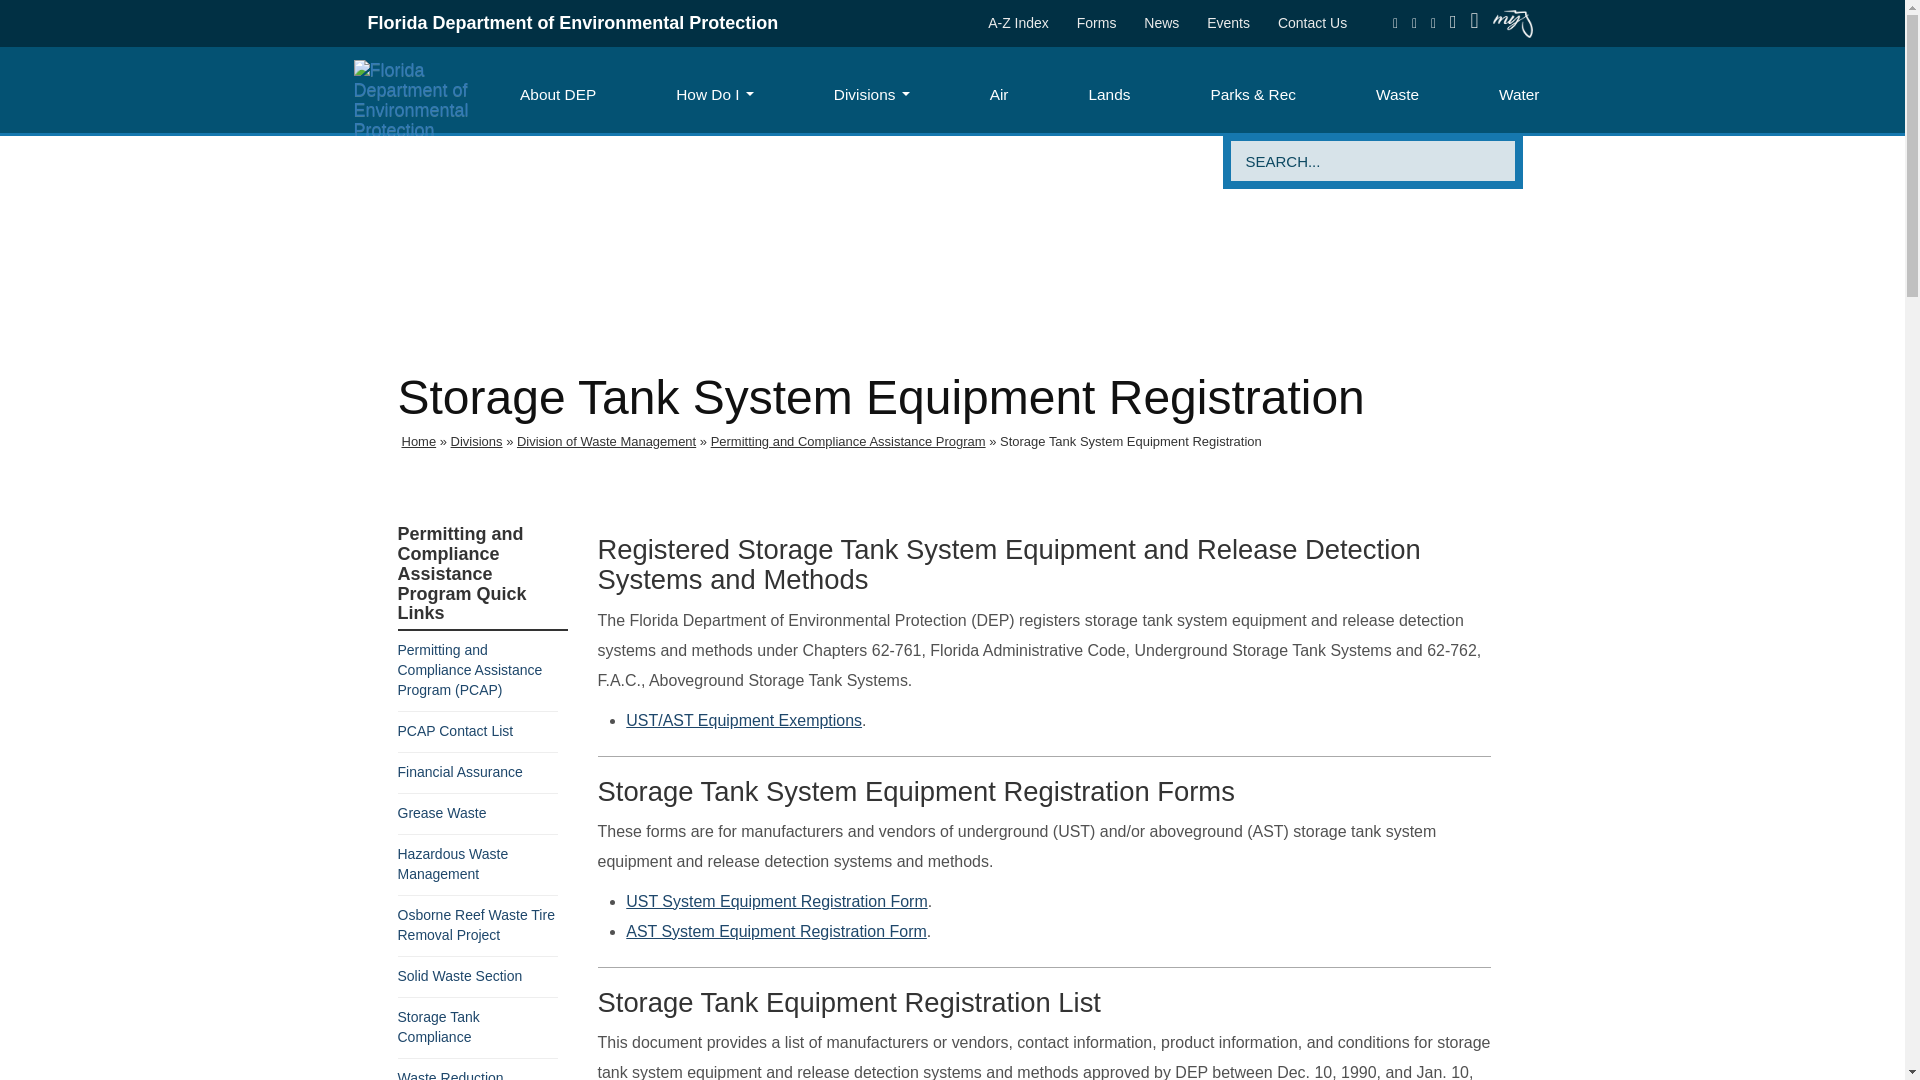 The height and width of the screenshot is (1080, 1920). I want to click on Connect with DEP on LinkedIn, so click(1453, 23).